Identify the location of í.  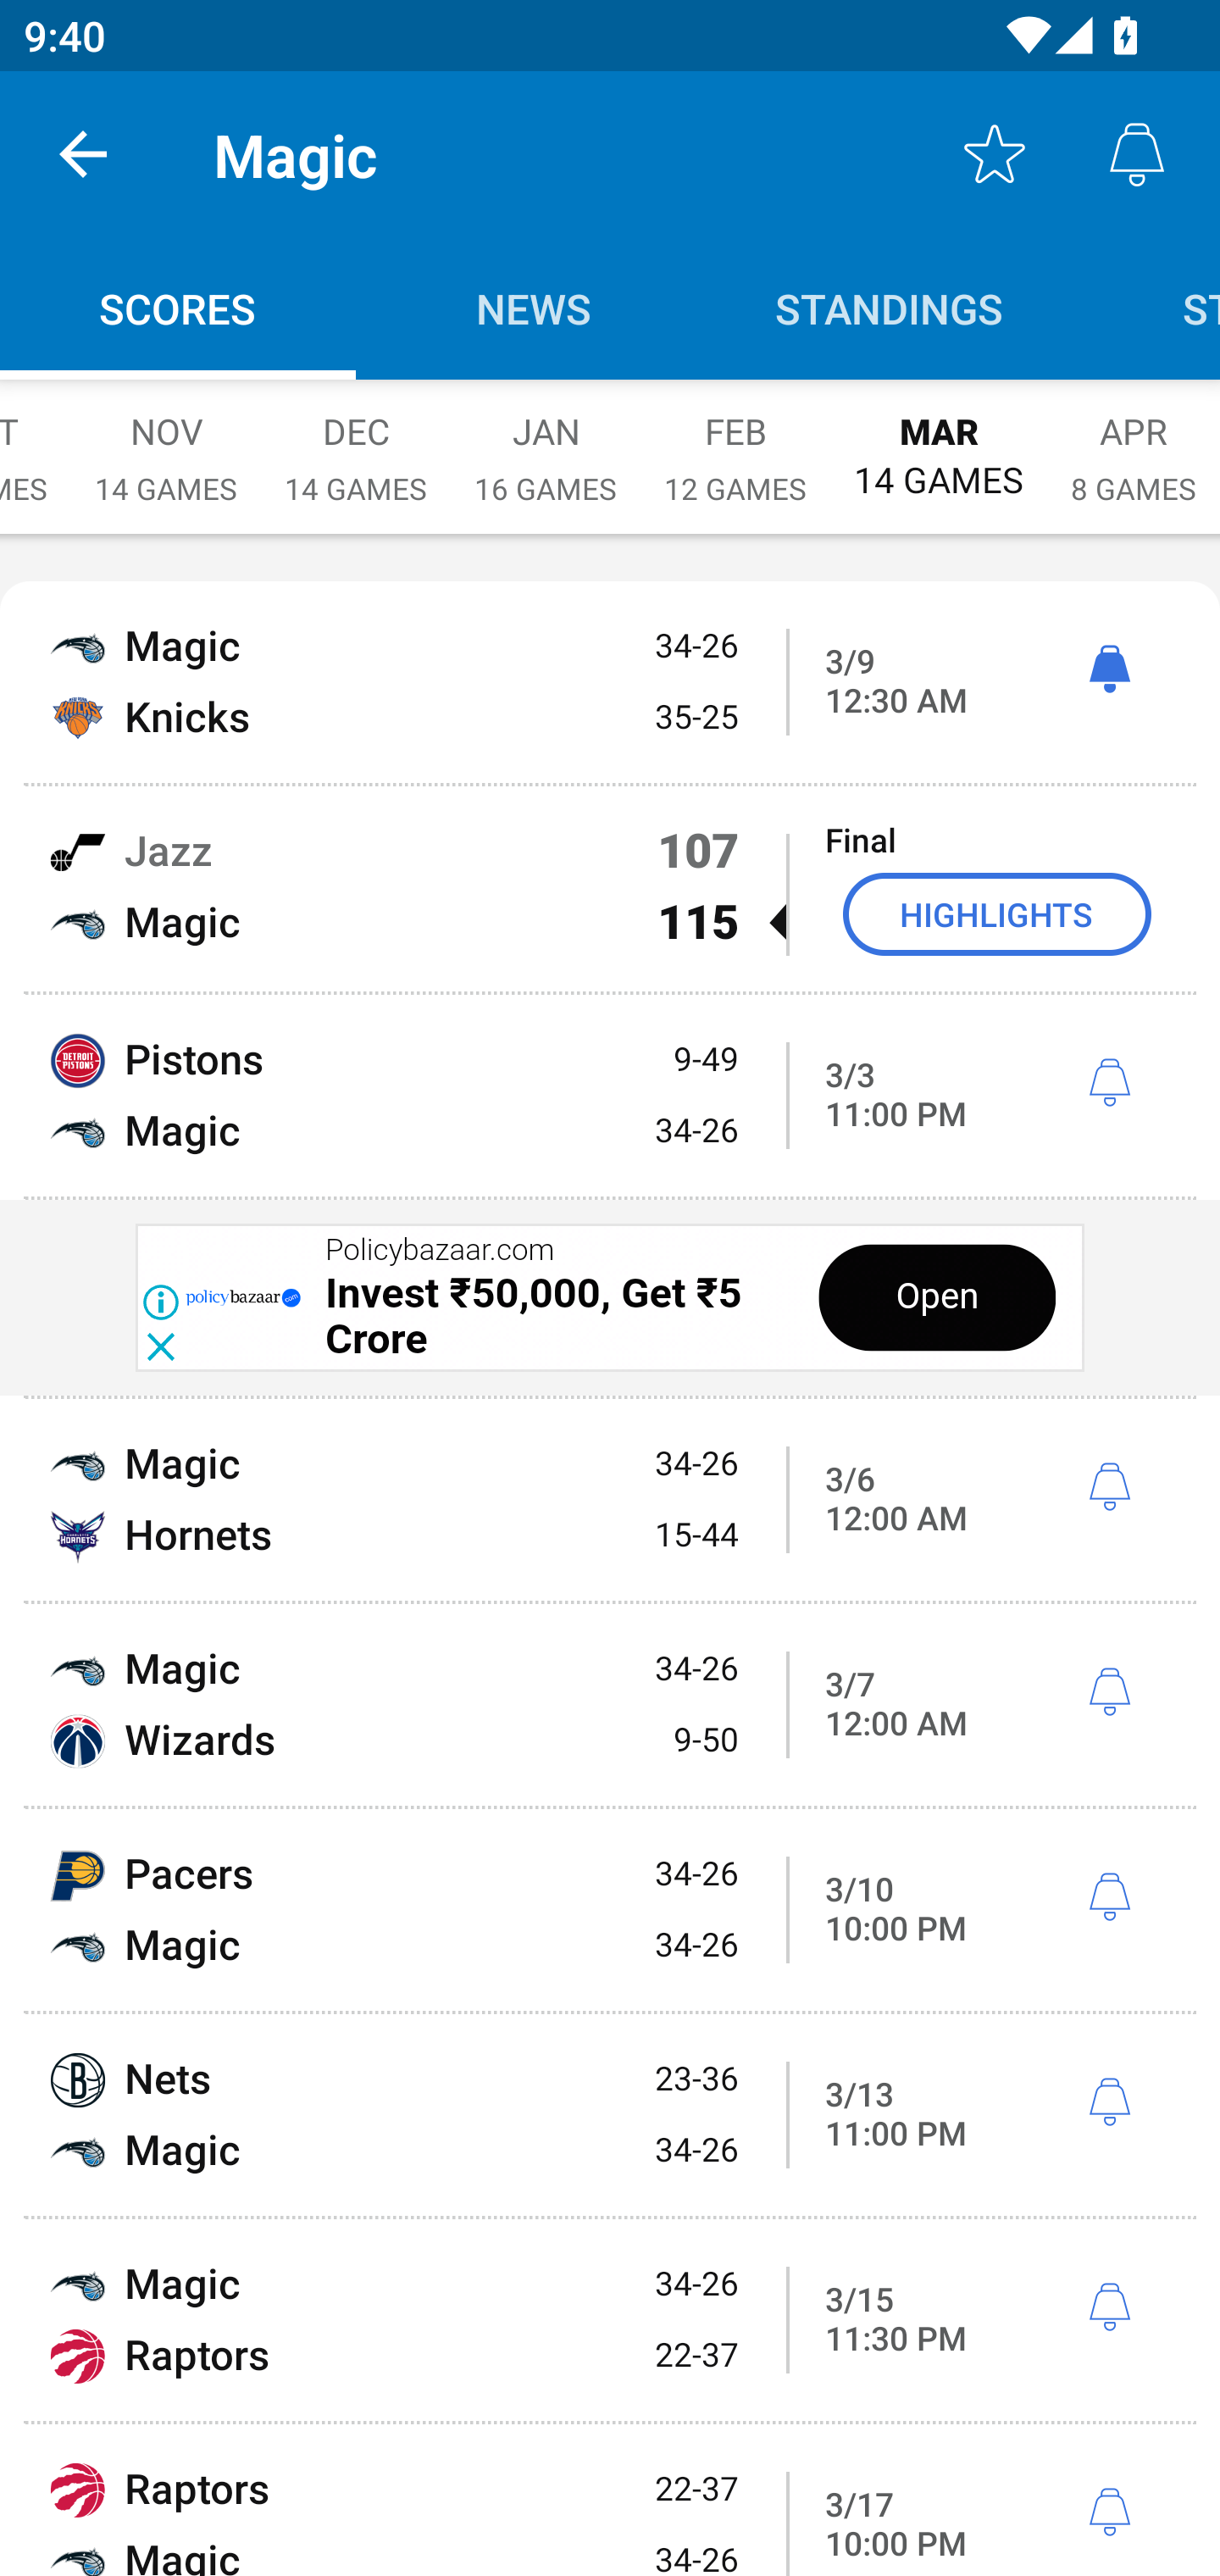
(1109, 1896).